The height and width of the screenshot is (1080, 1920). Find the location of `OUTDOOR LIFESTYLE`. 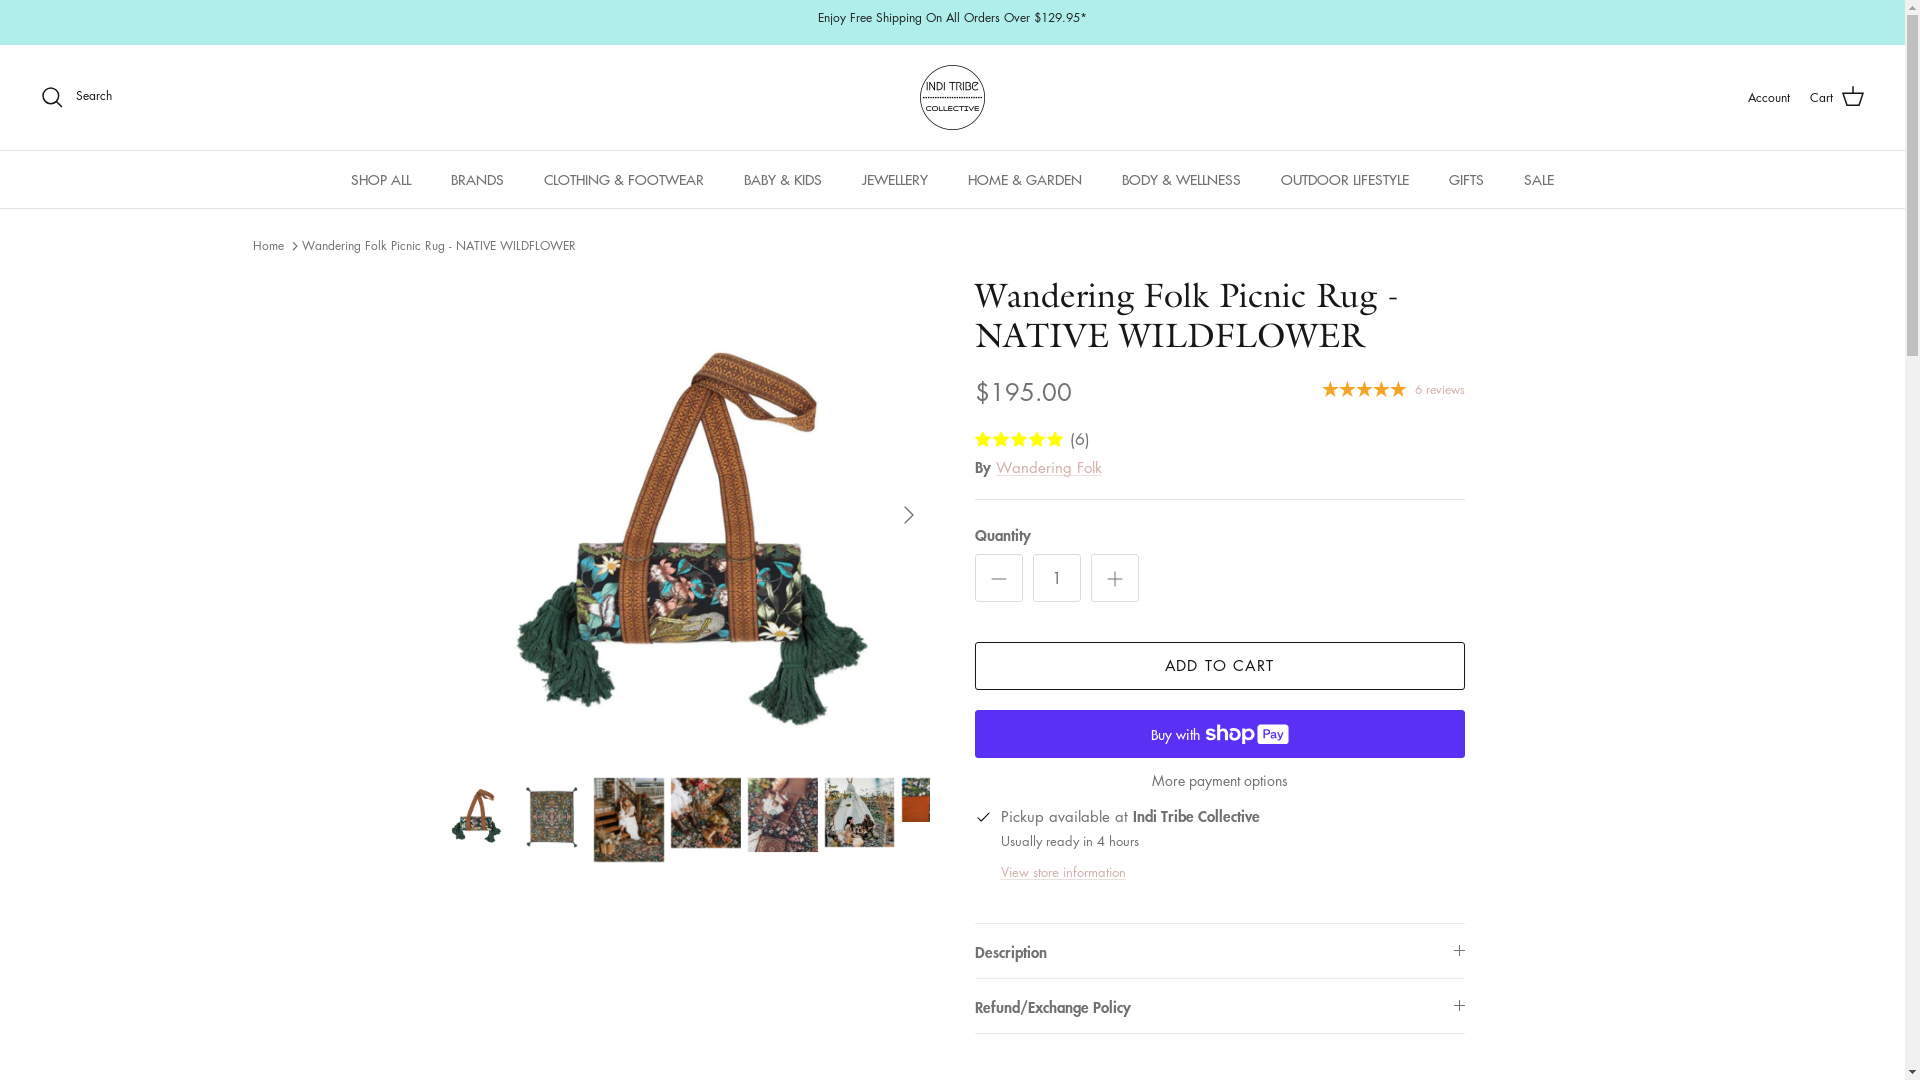

OUTDOOR LIFESTYLE is located at coordinates (1345, 180).